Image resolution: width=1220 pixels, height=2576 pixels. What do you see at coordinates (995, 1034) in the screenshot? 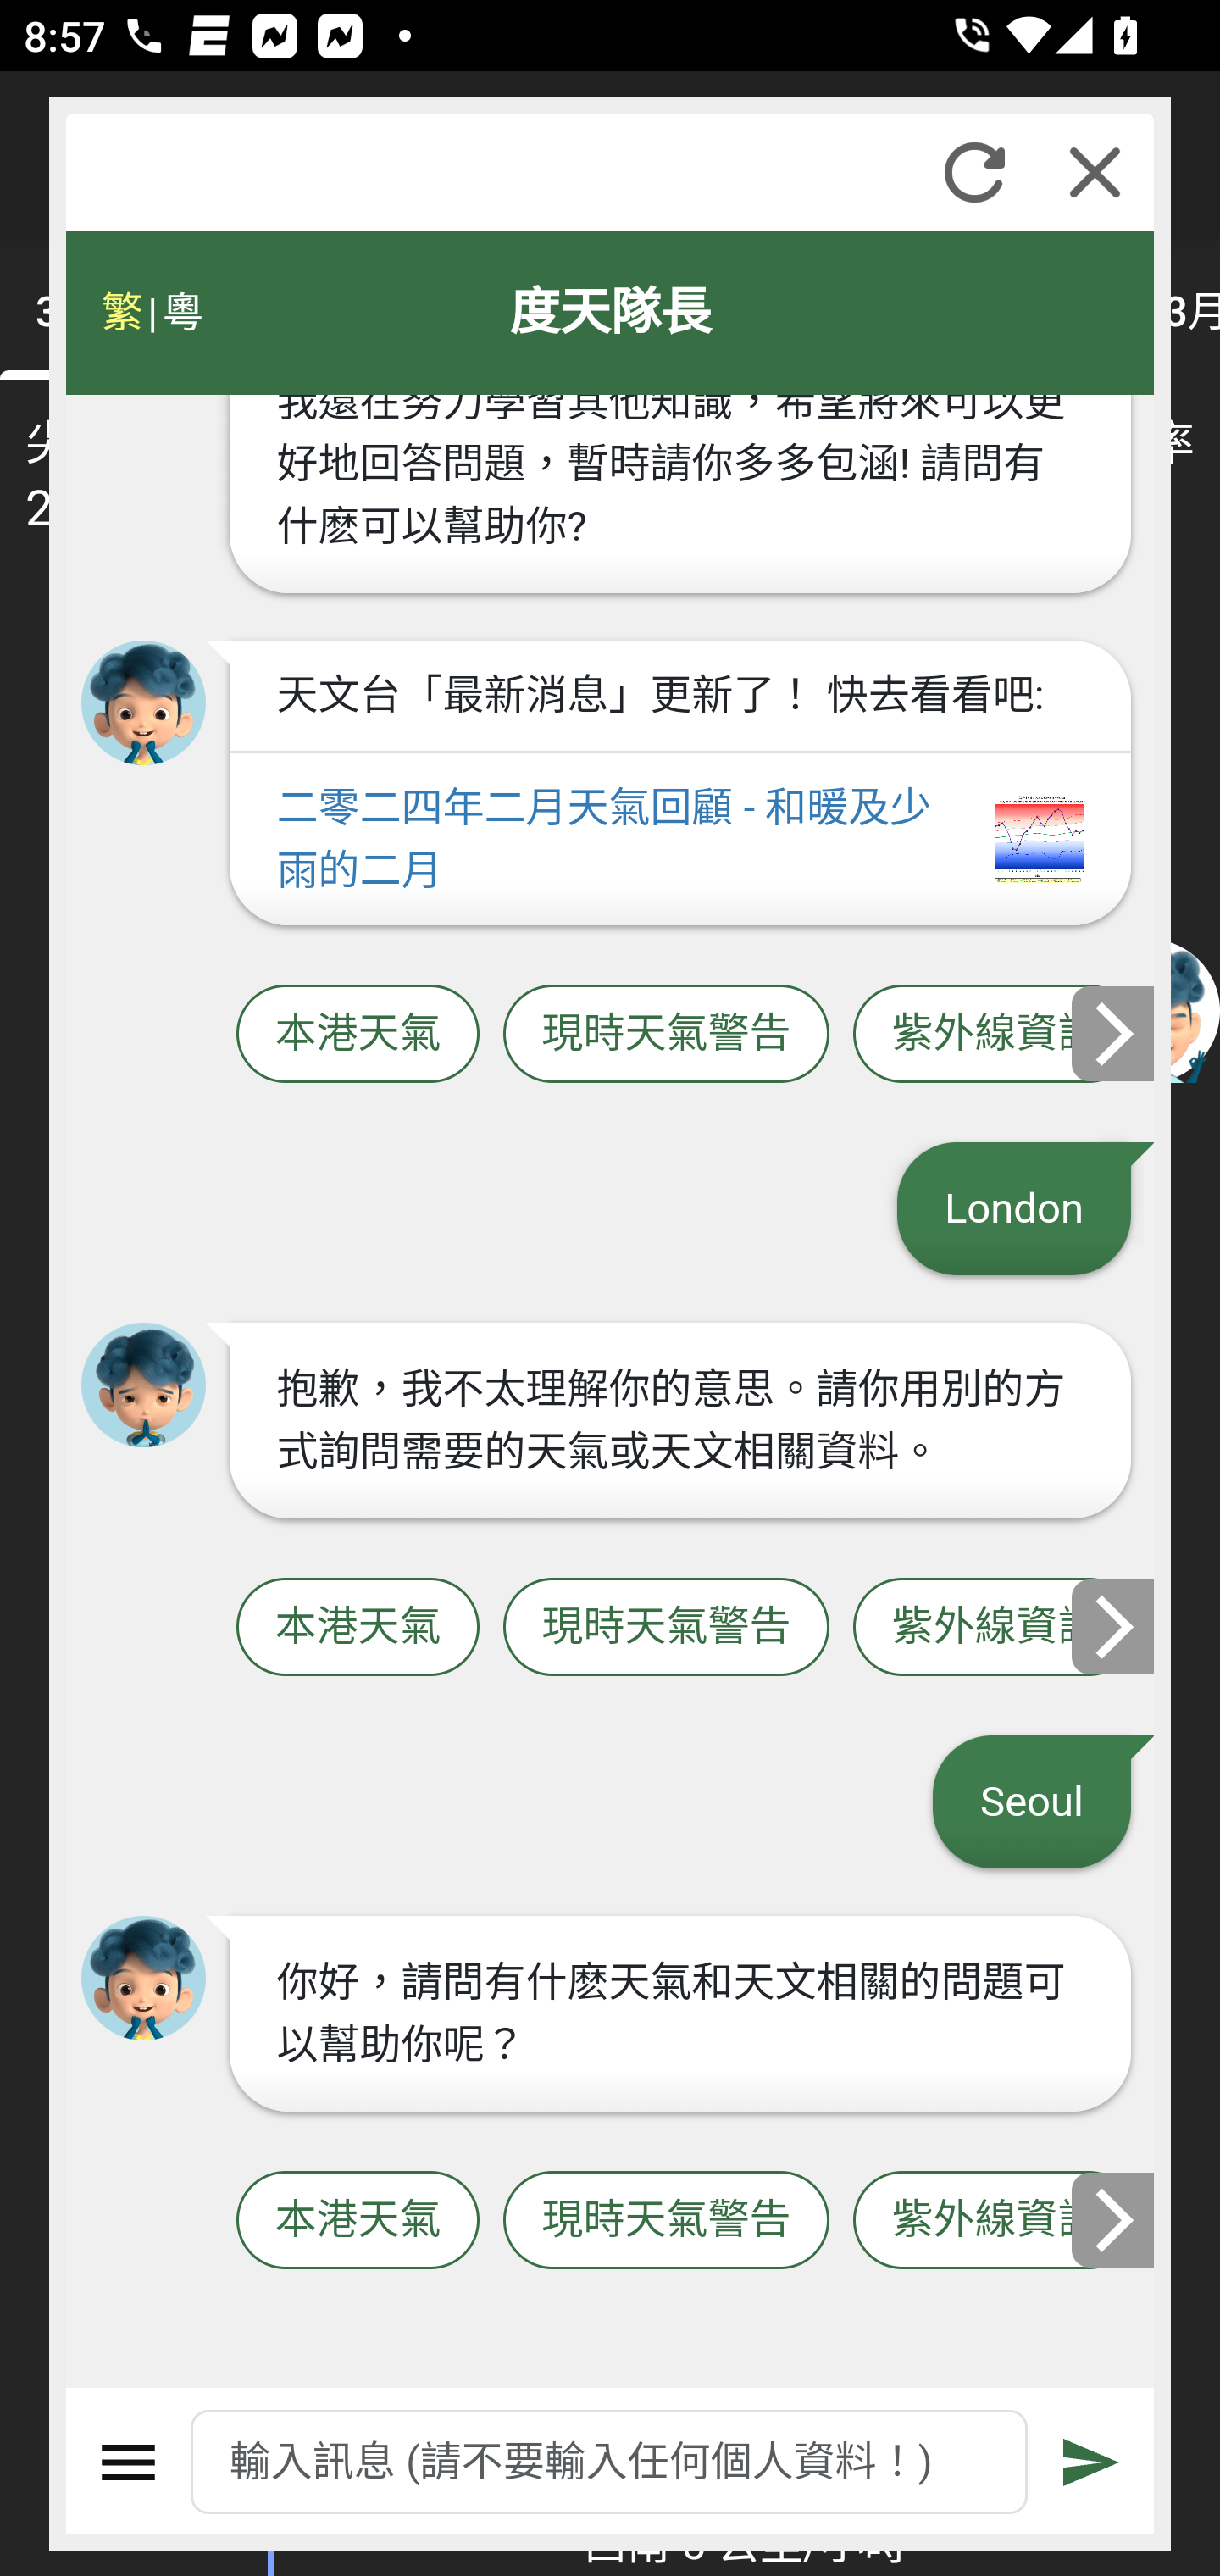
I see `紫外線資訊` at bounding box center [995, 1034].